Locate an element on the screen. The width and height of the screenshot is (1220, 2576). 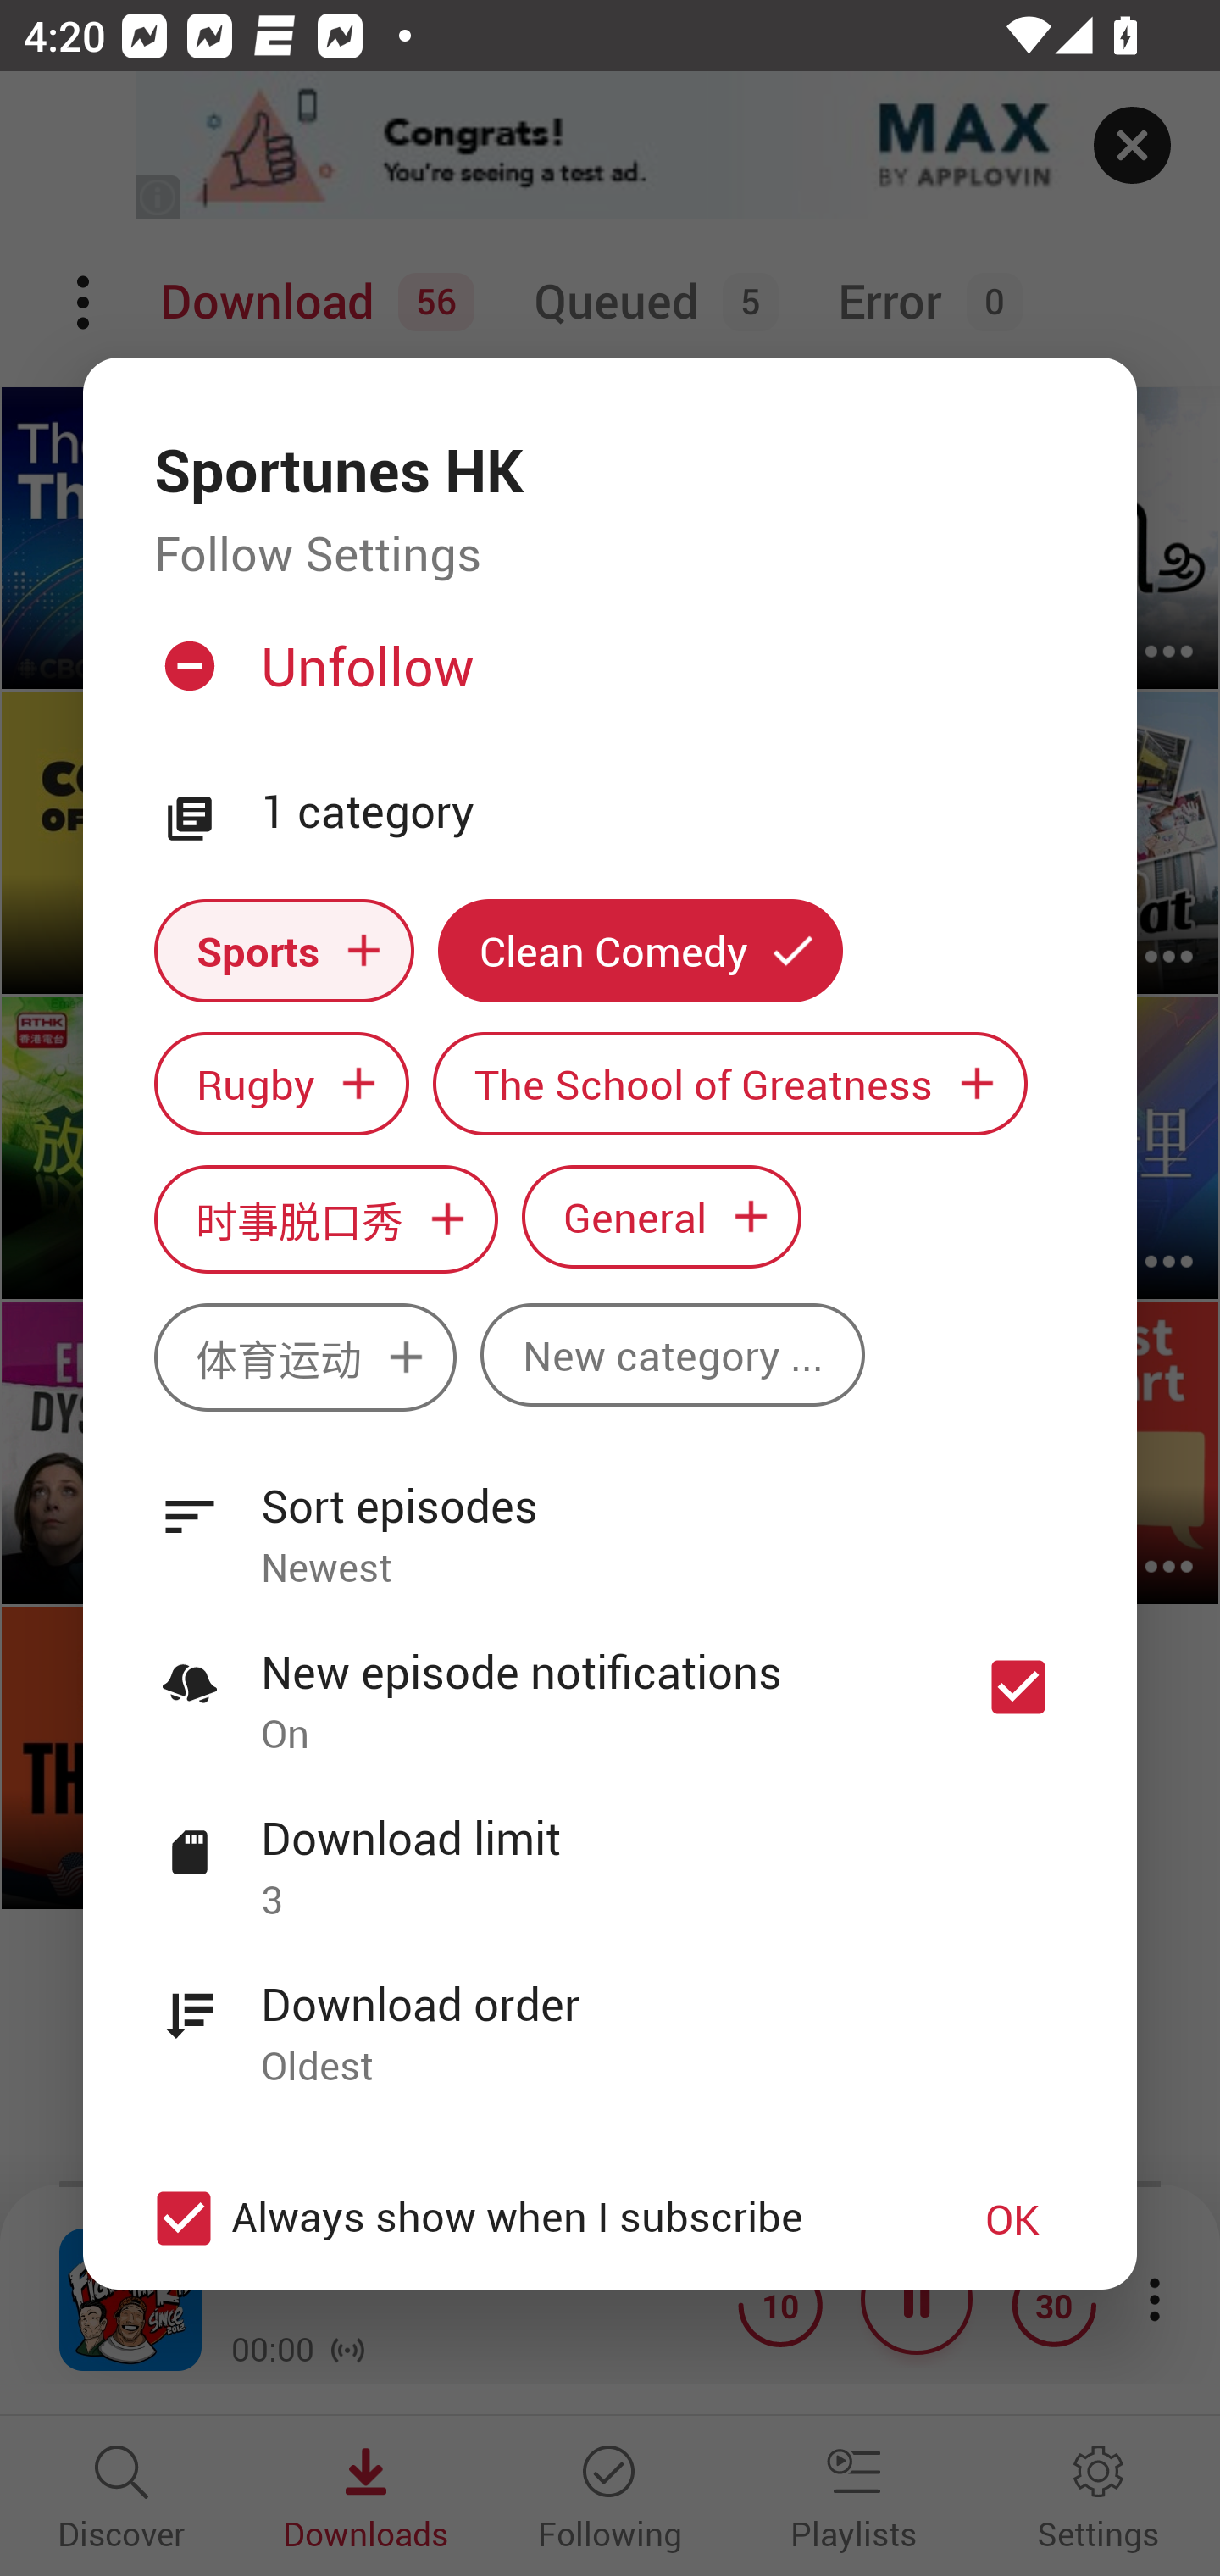
New category ... is located at coordinates (673, 1354).